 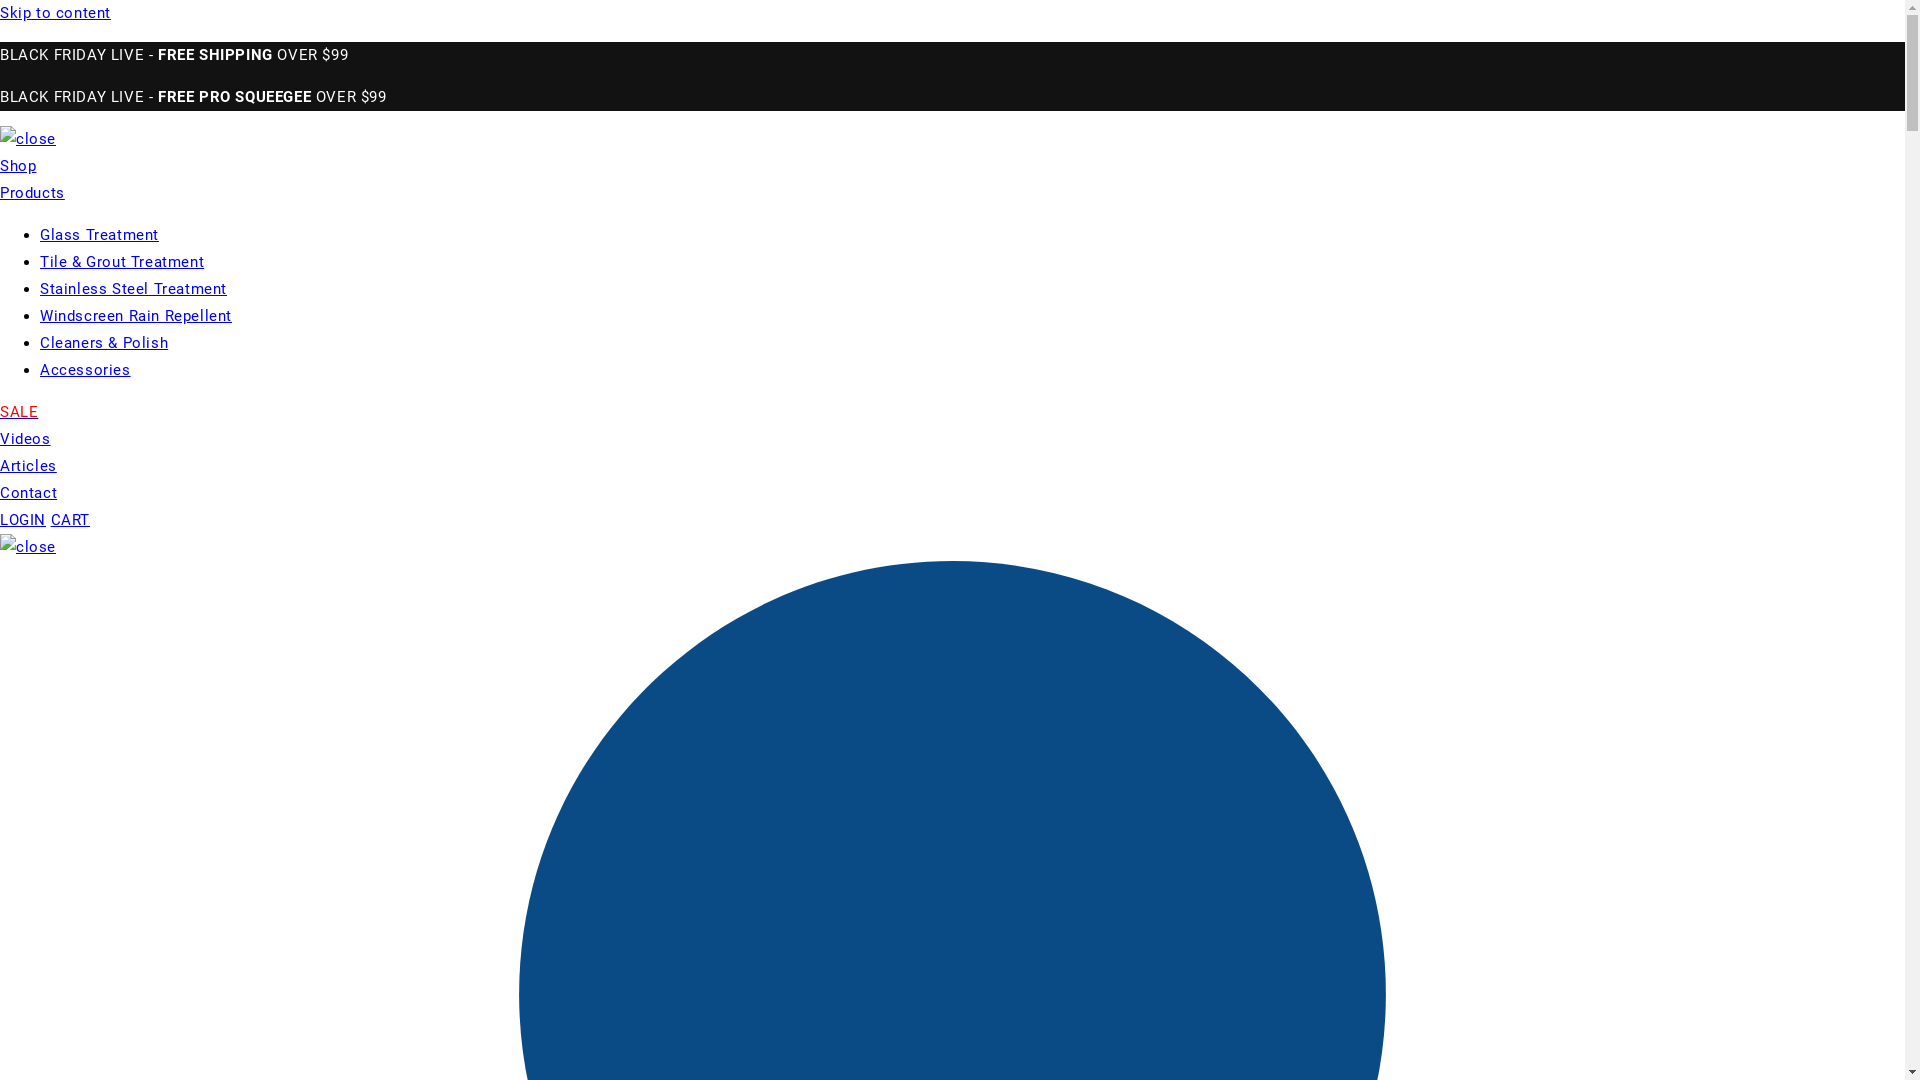 I want to click on Accessories, so click(x=86, y=370).